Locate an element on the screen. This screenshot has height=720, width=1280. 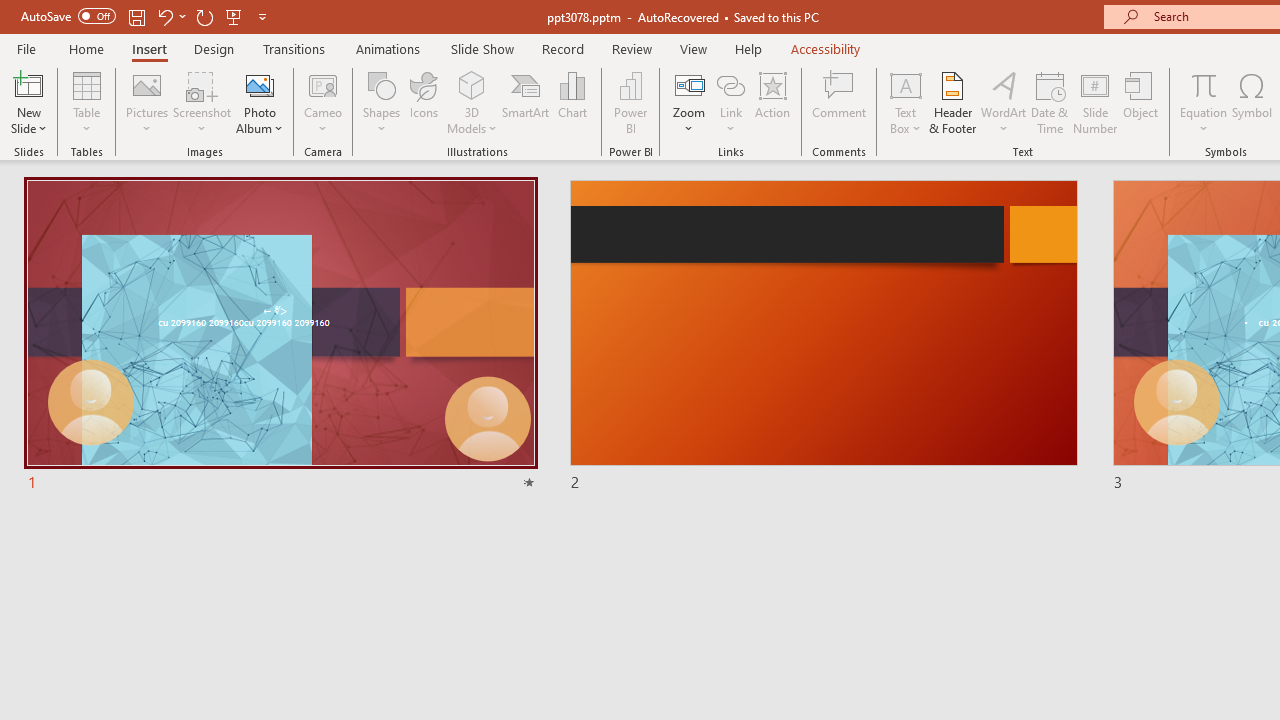
Symbol... is located at coordinates (1252, 102).